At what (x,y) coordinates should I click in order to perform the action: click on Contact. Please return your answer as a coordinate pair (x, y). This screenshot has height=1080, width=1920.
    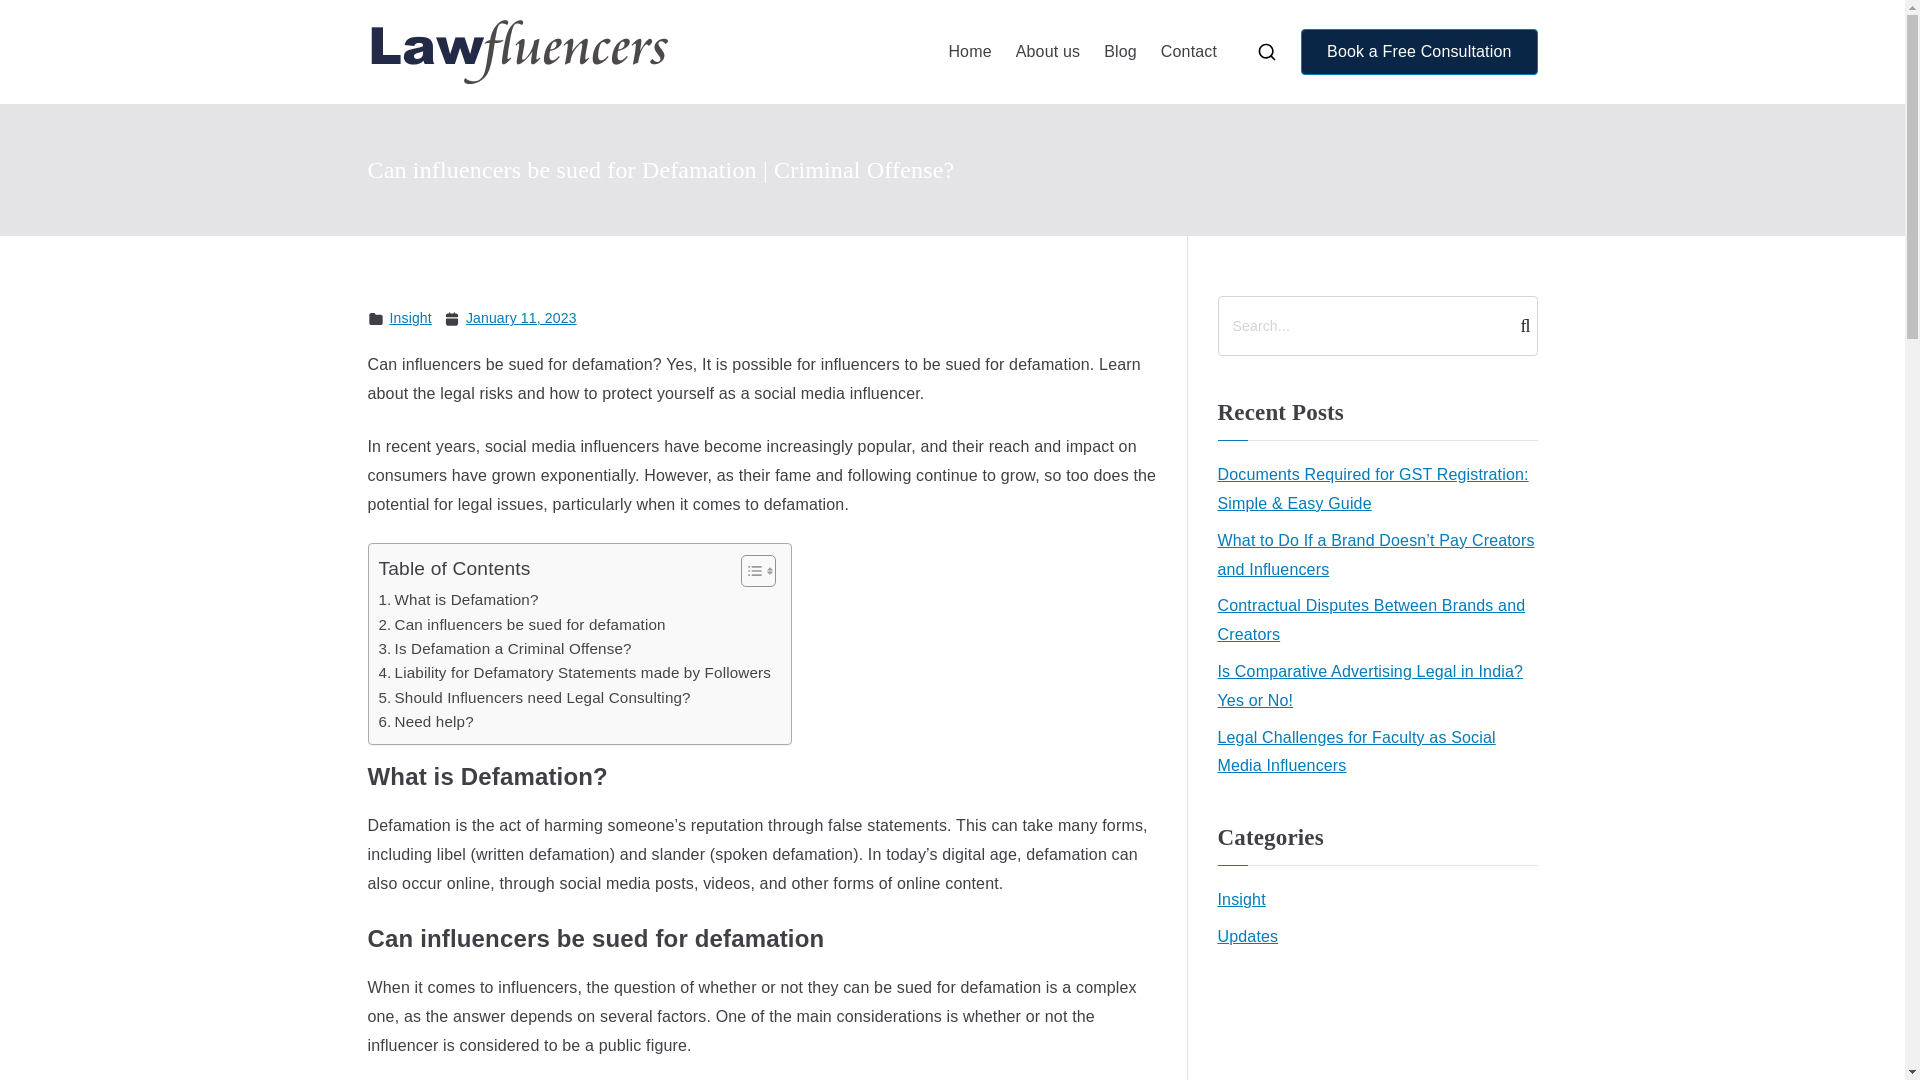
    Looking at the image, I should click on (1189, 52).